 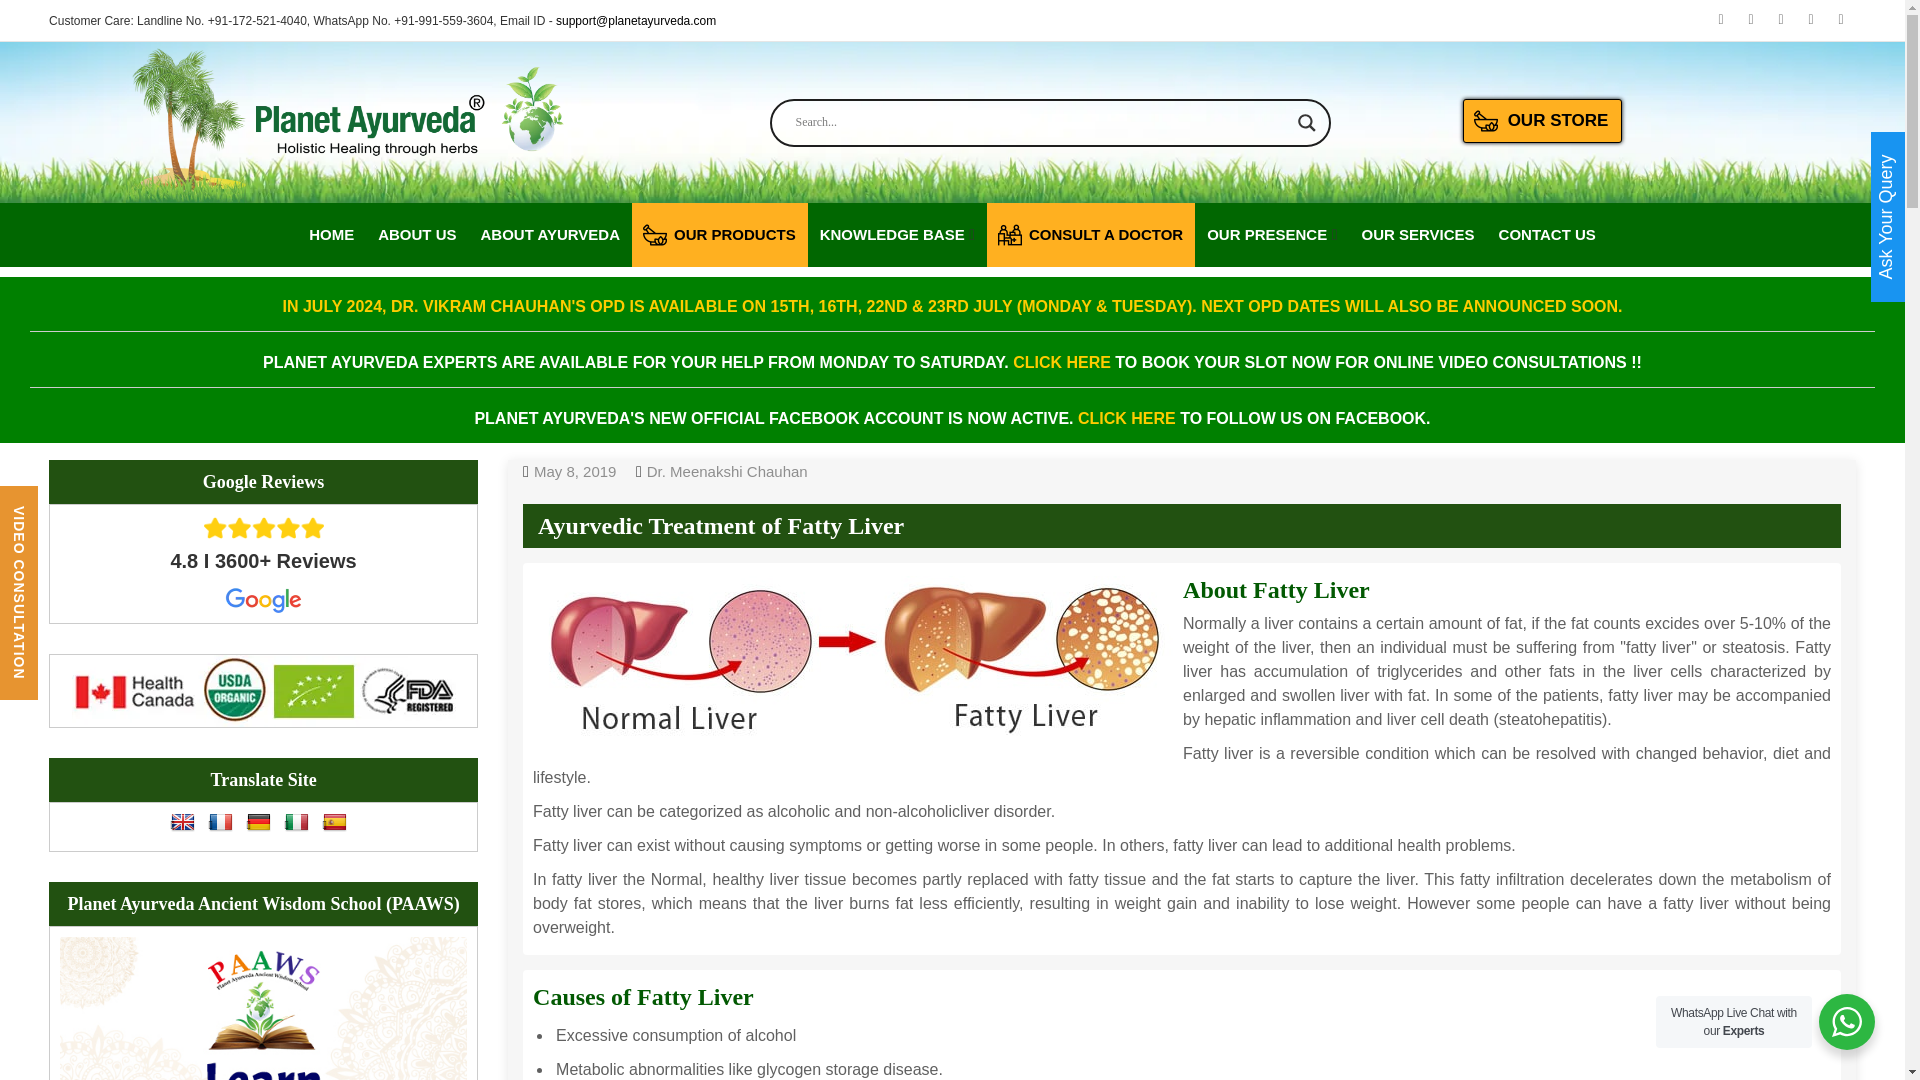 What do you see at coordinates (1810, 20) in the screenshot?
I see `instagram` at bounding box center [1810, 20].